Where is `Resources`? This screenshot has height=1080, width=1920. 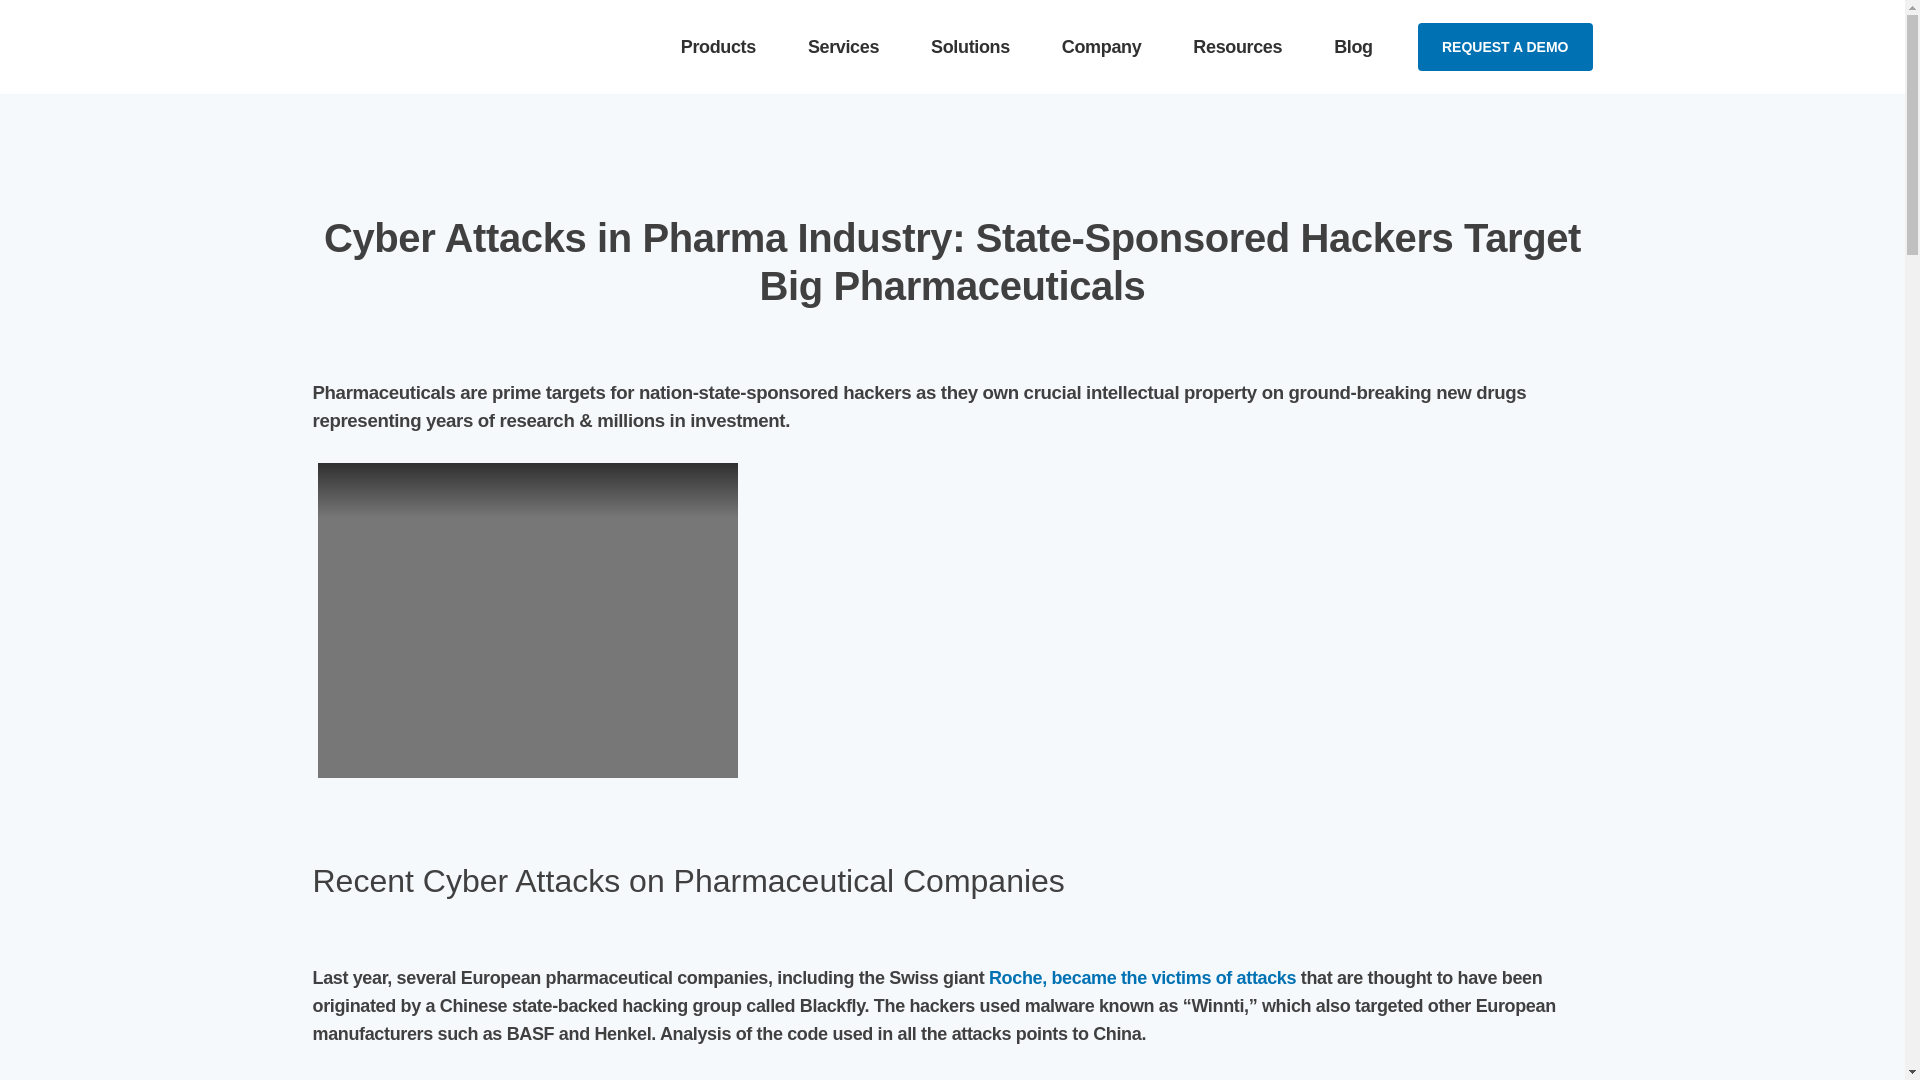 Resources is located at coordinates (1237, 46).